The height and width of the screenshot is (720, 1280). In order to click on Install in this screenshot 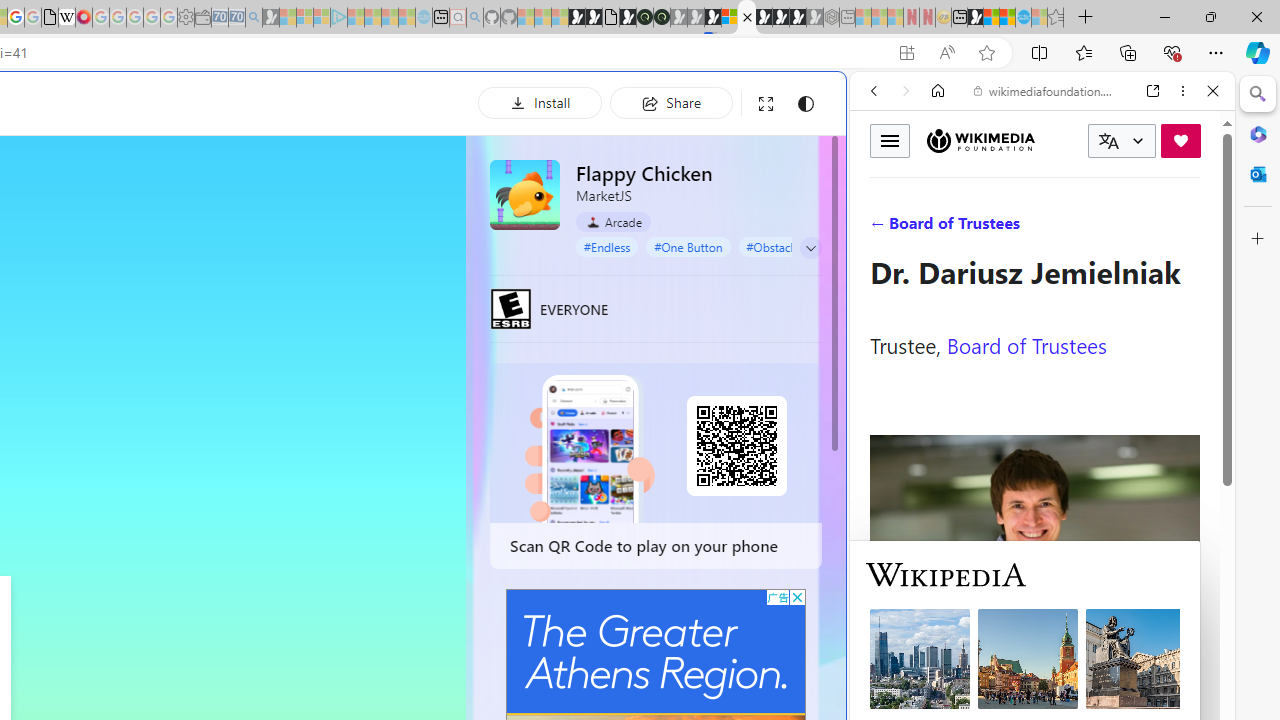, I will do `click(540, 102)`.